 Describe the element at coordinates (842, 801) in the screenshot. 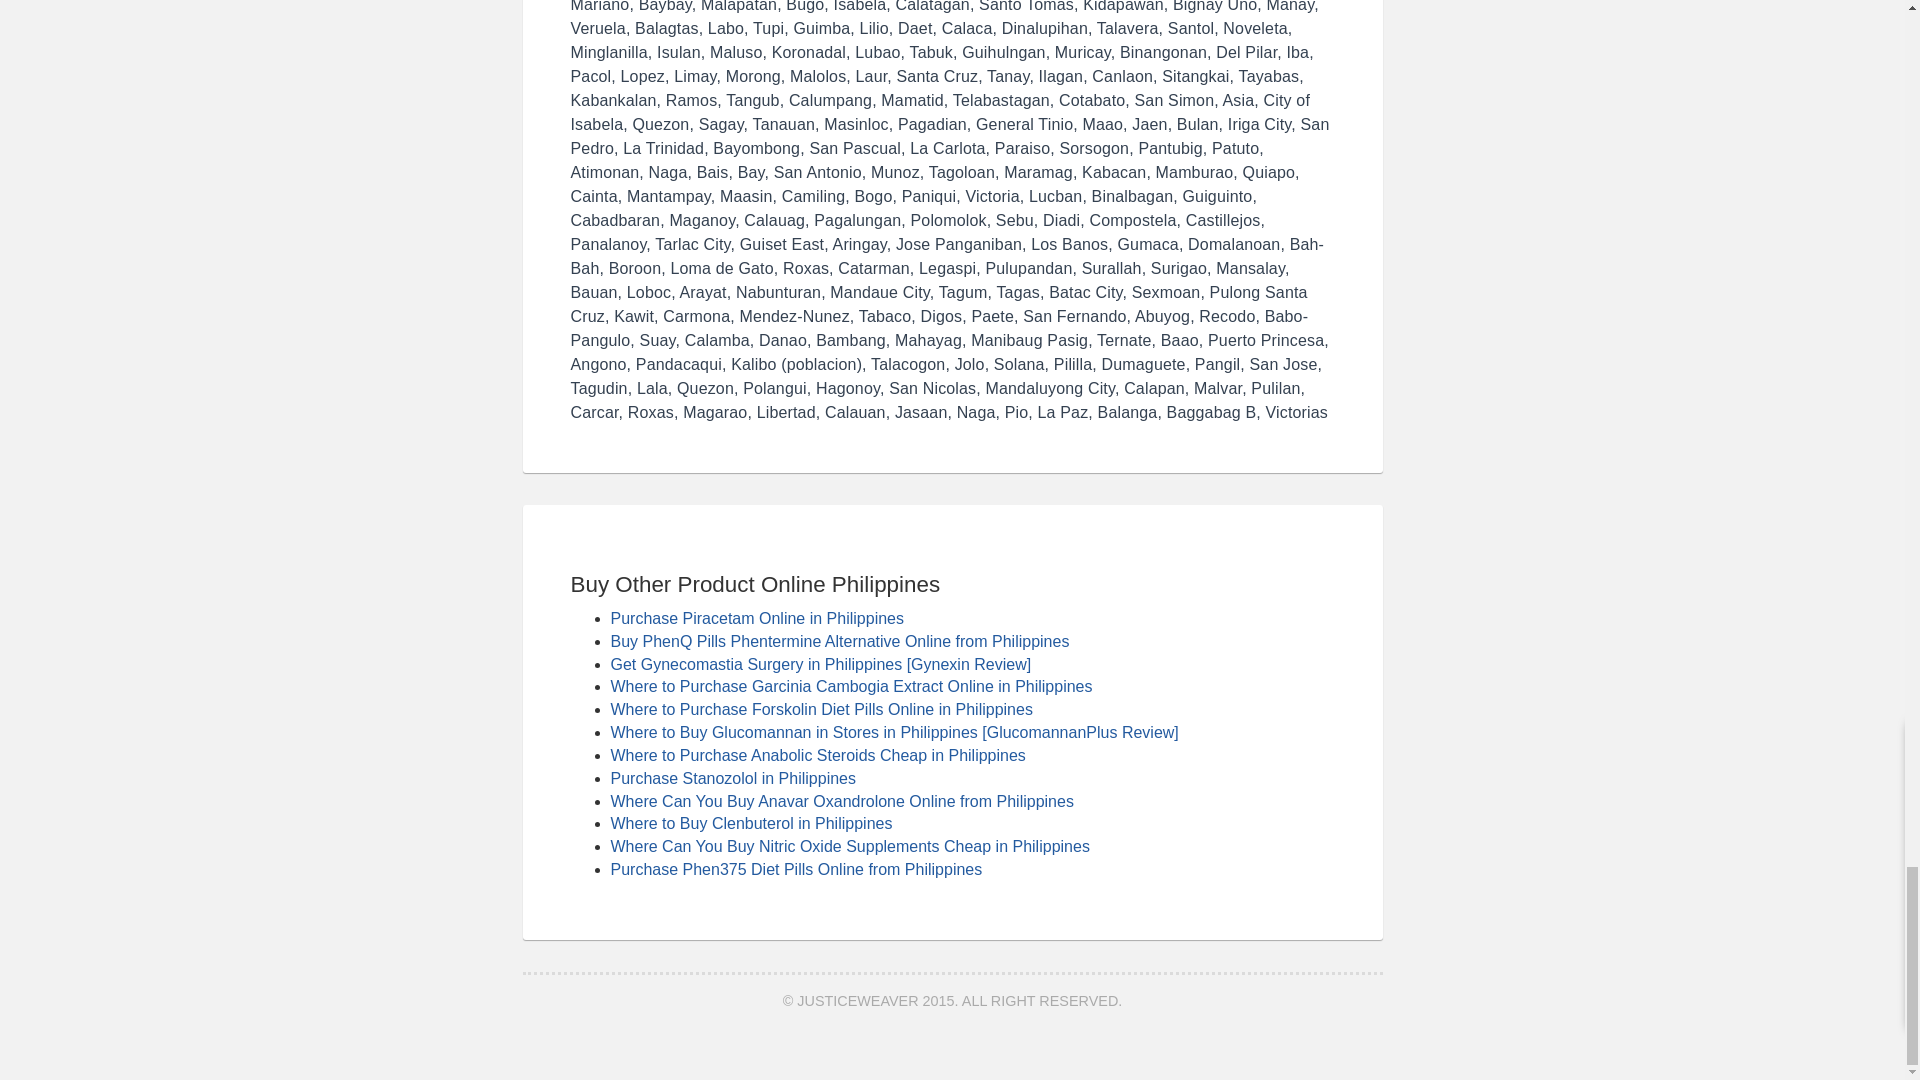

I see `Where Can You Buy Anavar Oxandrolone Online from Philippines` at that location.